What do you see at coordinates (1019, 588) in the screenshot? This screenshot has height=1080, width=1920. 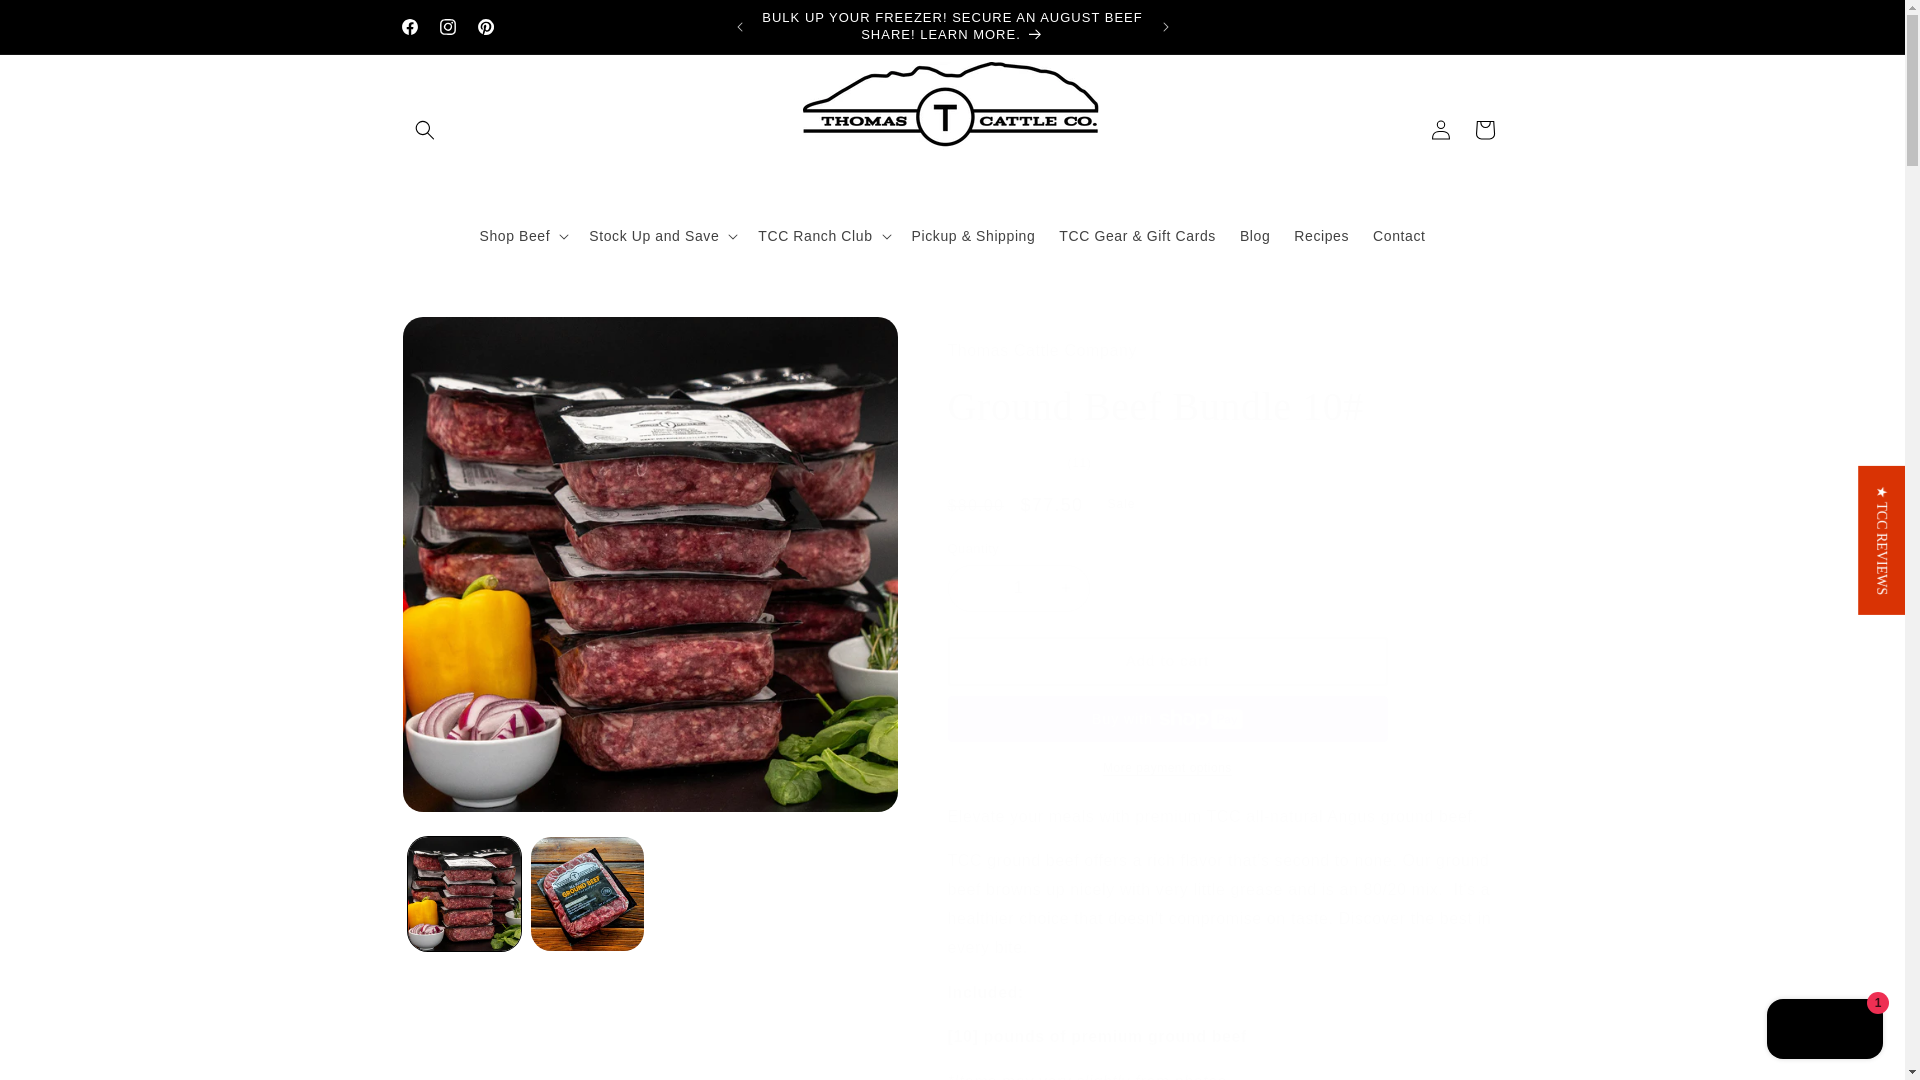 I see `1` at bounding box center [1019, 588].